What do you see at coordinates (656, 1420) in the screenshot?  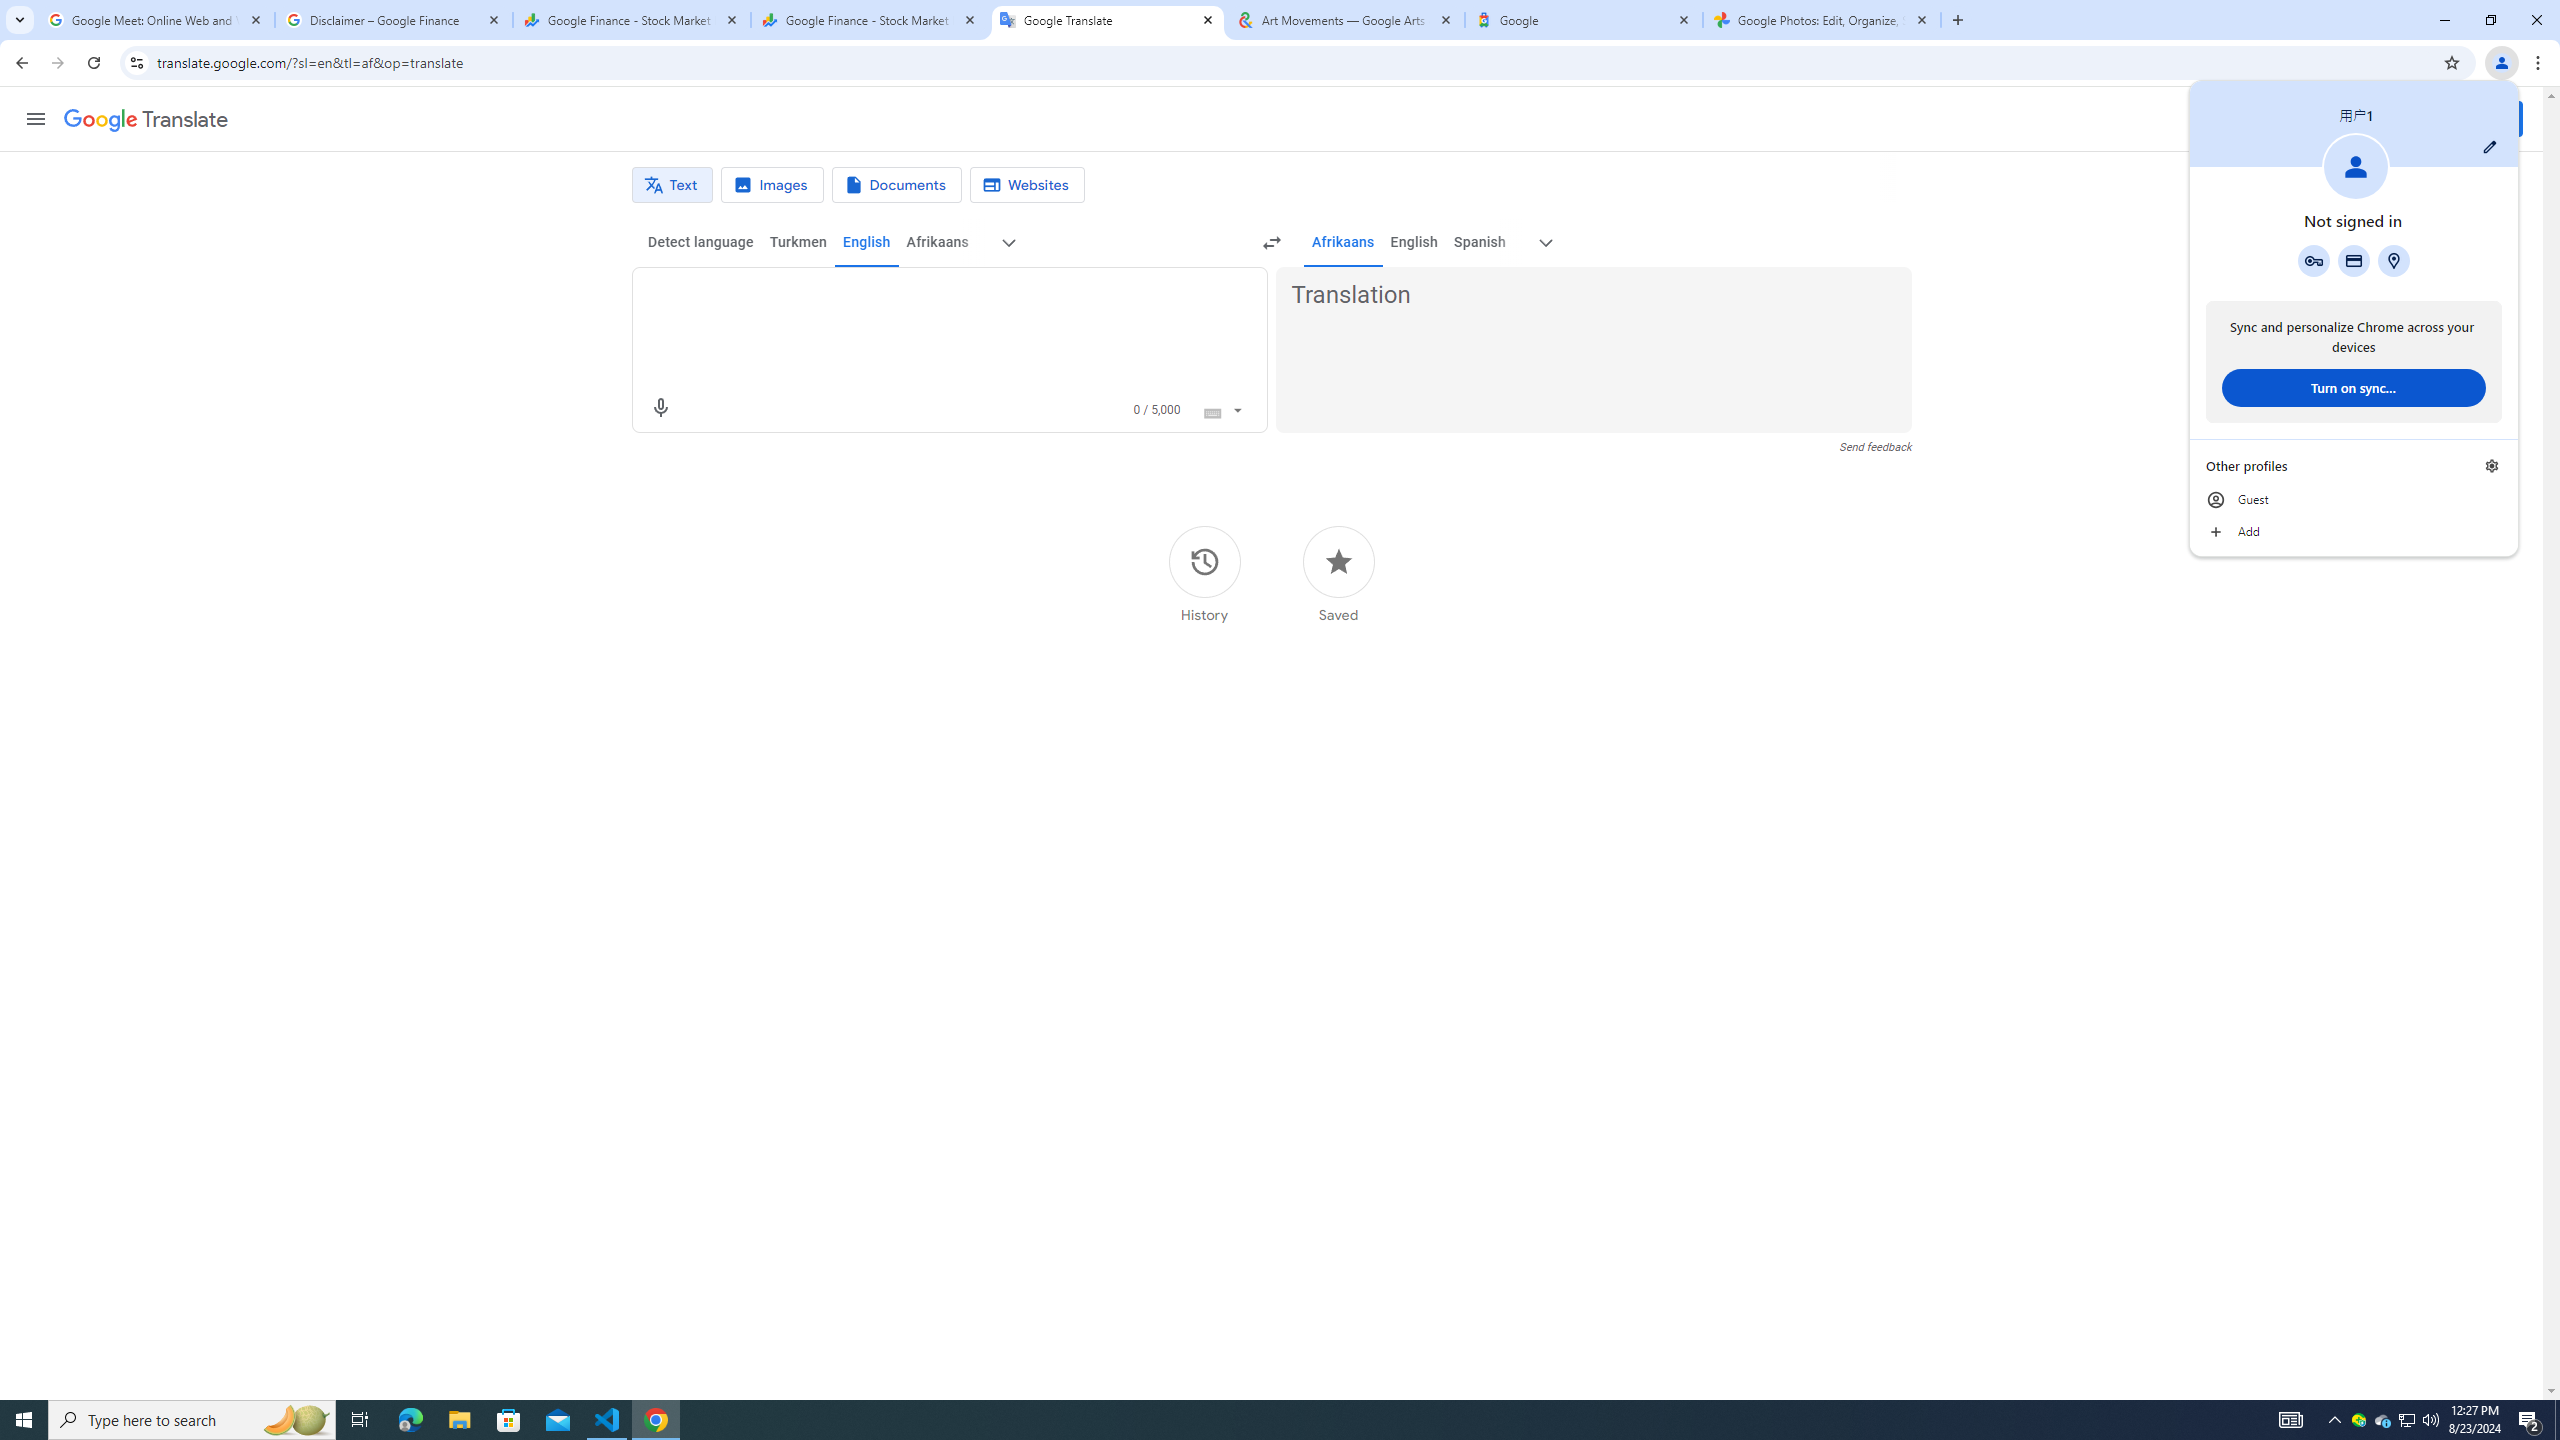 I see `Google Chrome - 1 running window` at bounding box center [656, 1420].